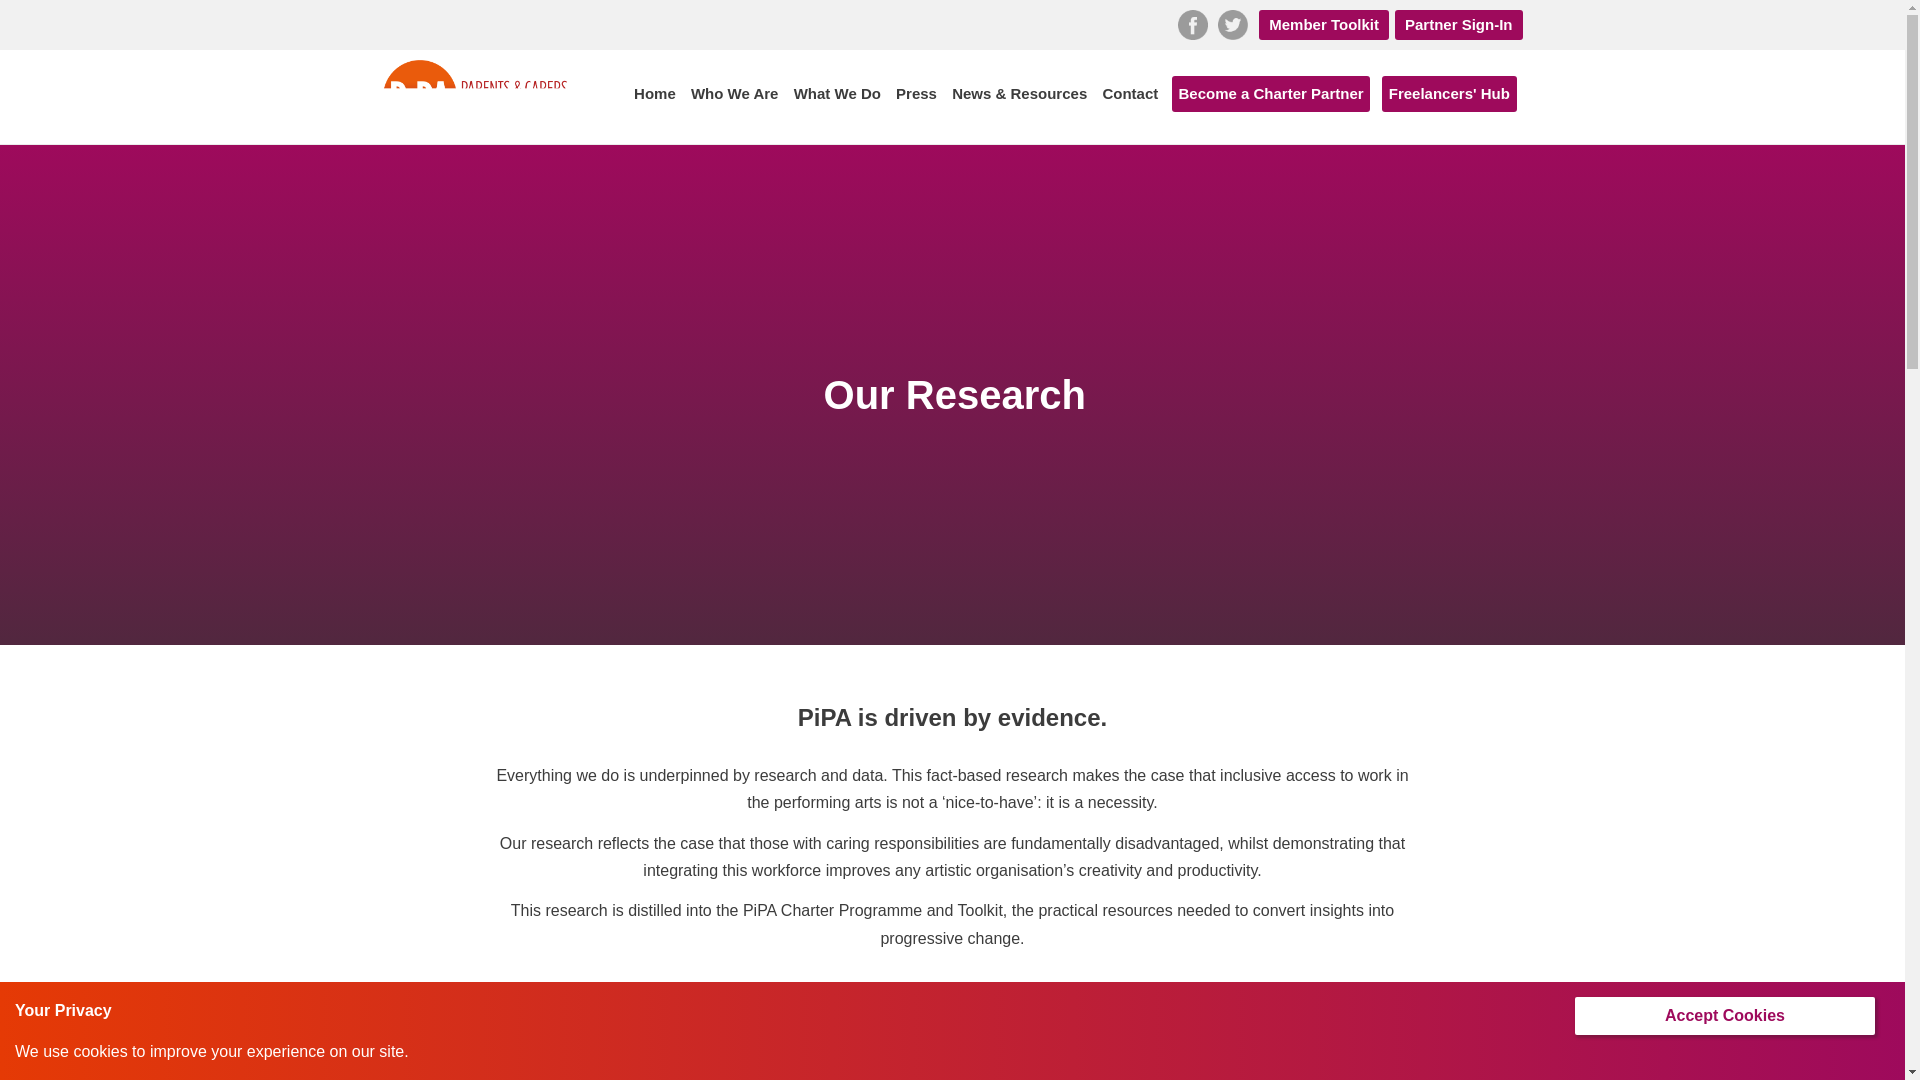  What do you see at coordinates (1449, 94) in the screenshot?
I see `Freelancers' Hub` at bounding box center [1449, 94].